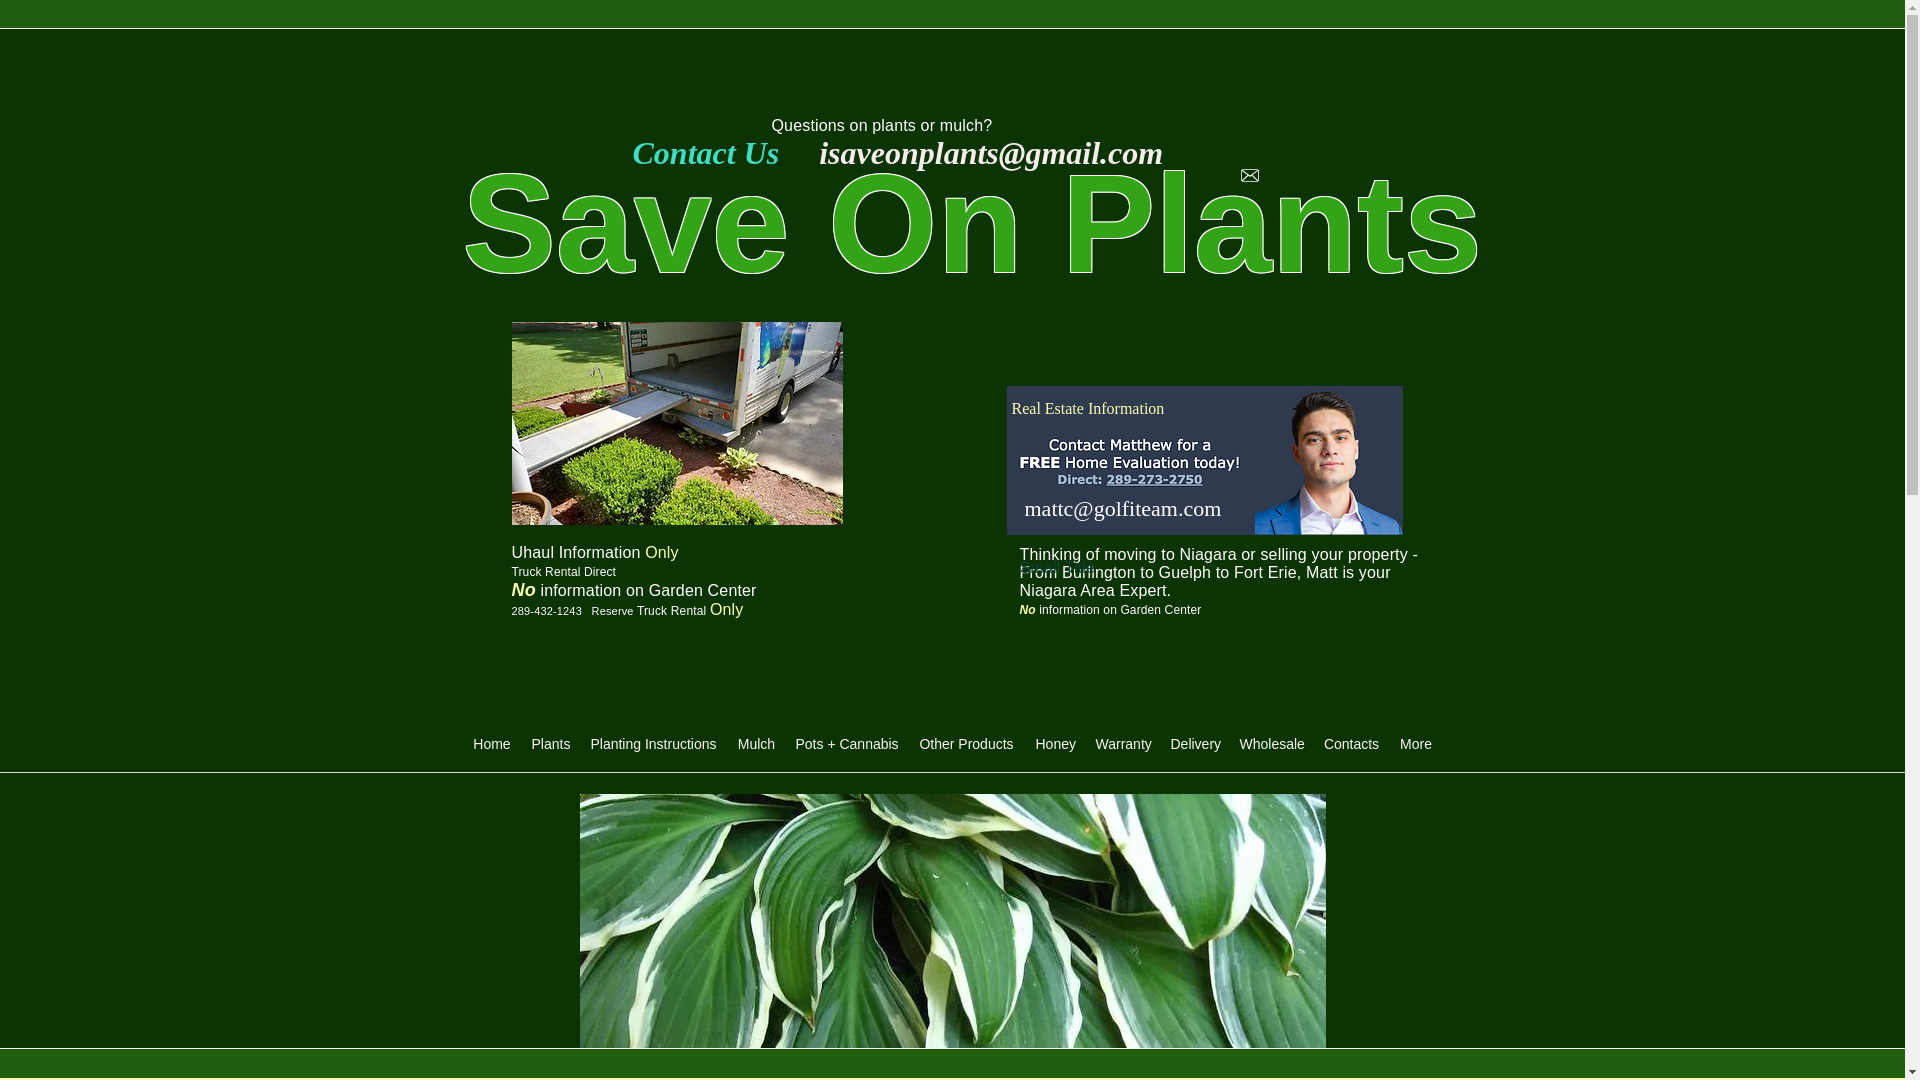  Describe the element at coordinates (1056, 744) in the screenshot. I see `Honey` at that location.